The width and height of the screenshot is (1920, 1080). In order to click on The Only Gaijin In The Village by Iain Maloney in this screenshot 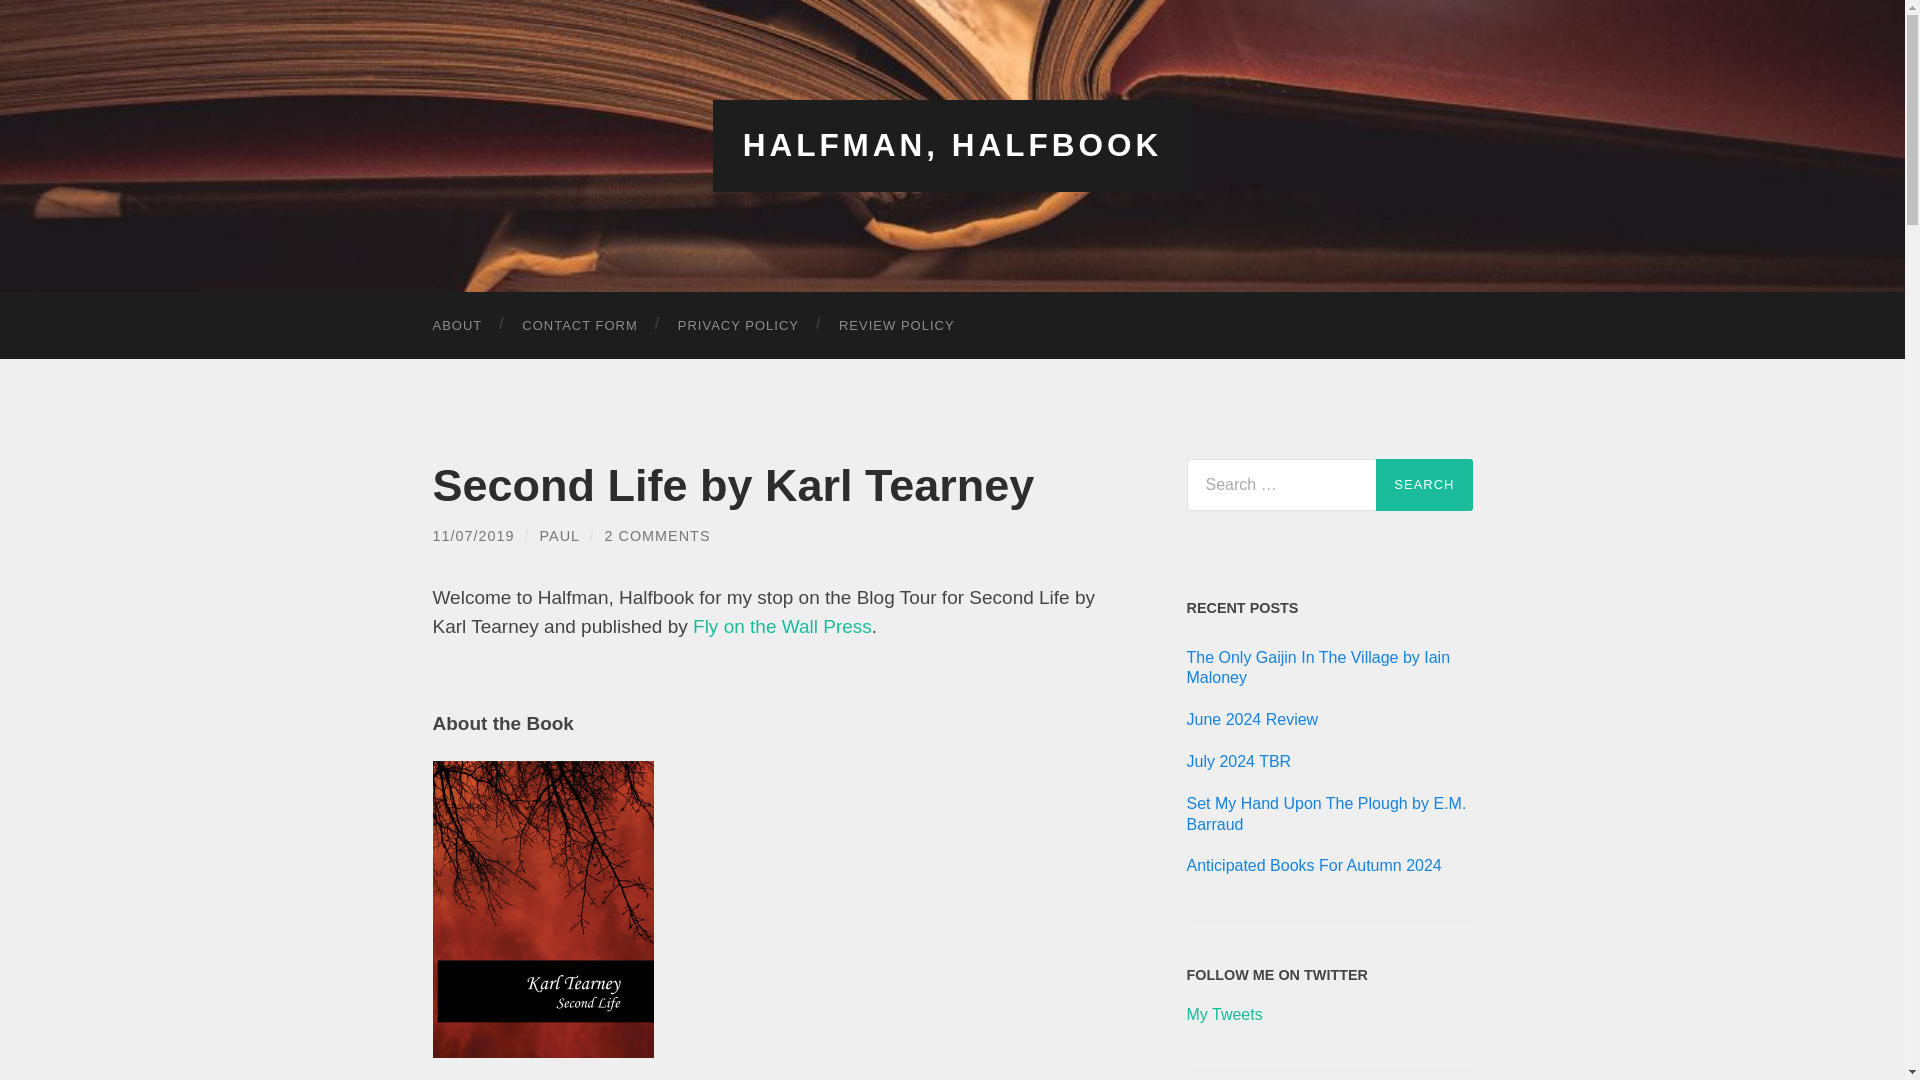, I will do `click(1329, 669)`.